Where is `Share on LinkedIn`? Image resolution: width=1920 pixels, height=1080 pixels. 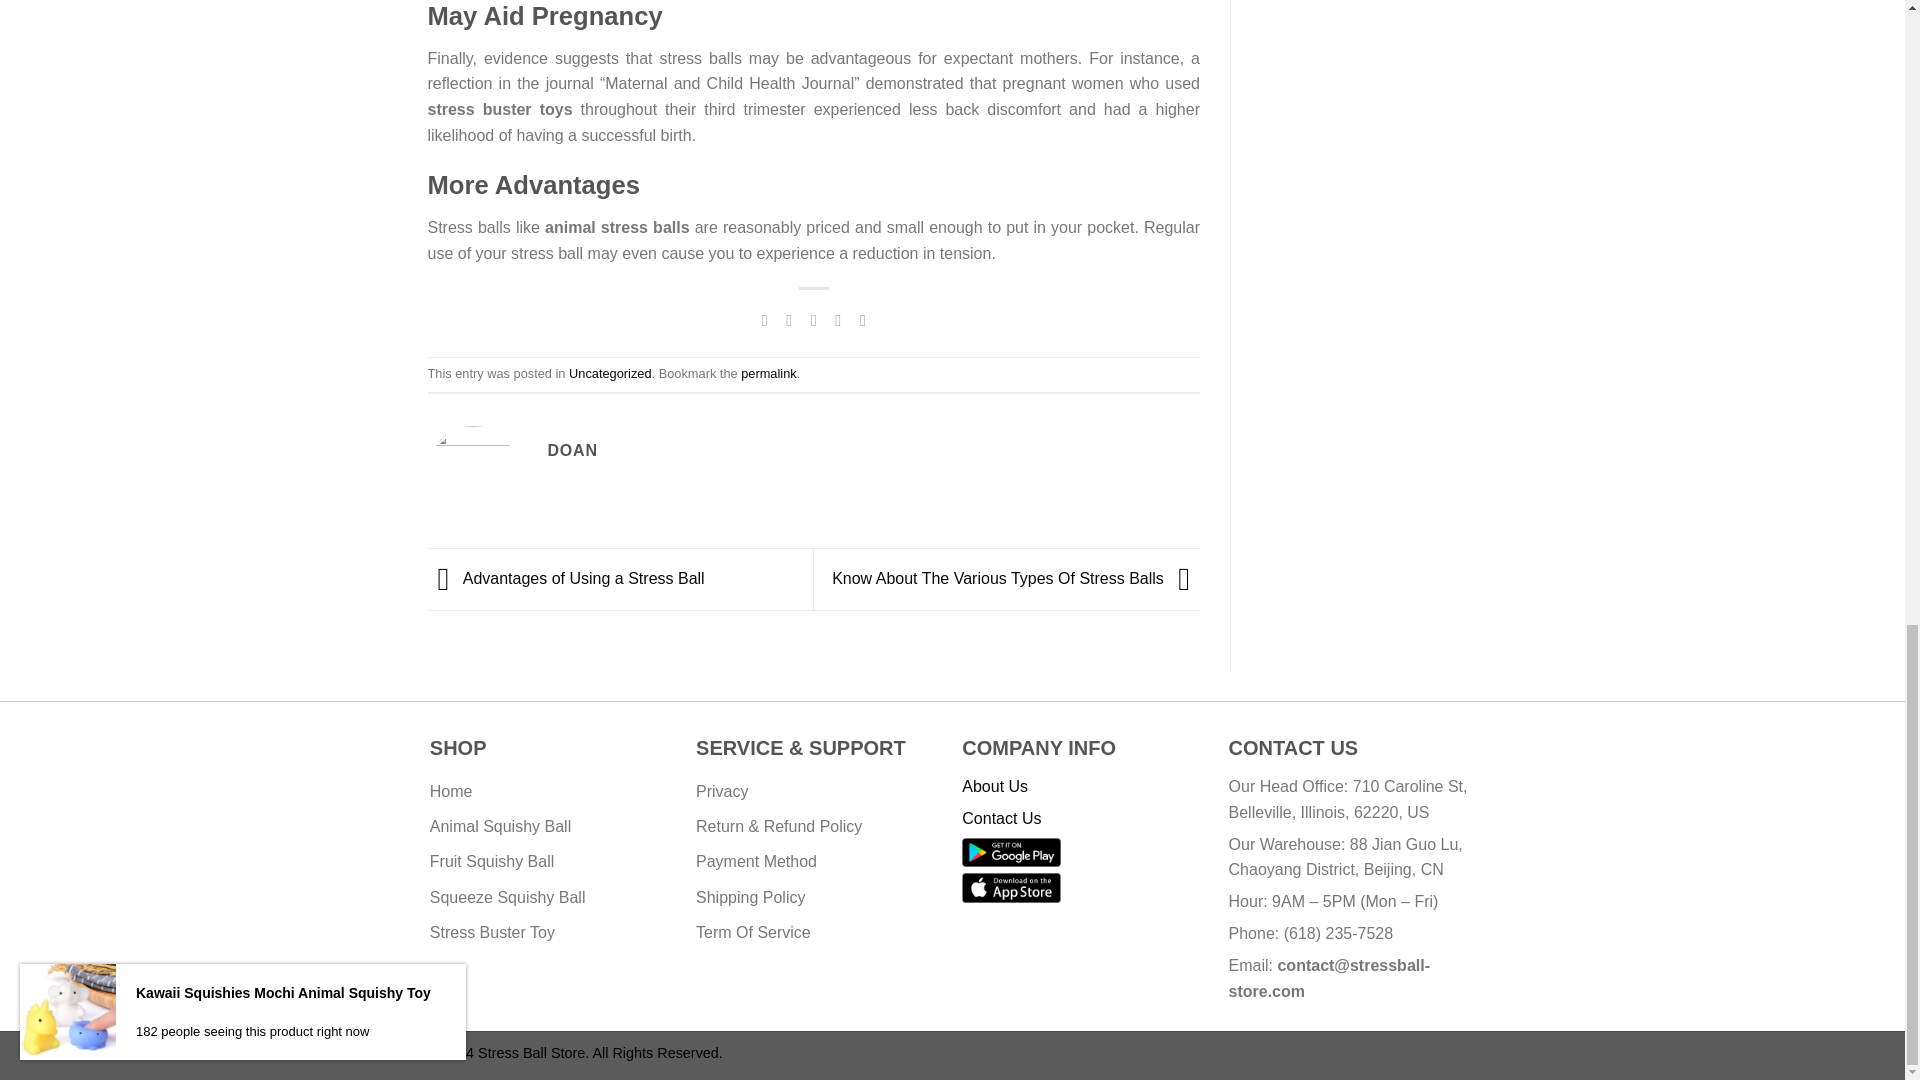 Share on LinkedIn is located at coordinates (862, 320).